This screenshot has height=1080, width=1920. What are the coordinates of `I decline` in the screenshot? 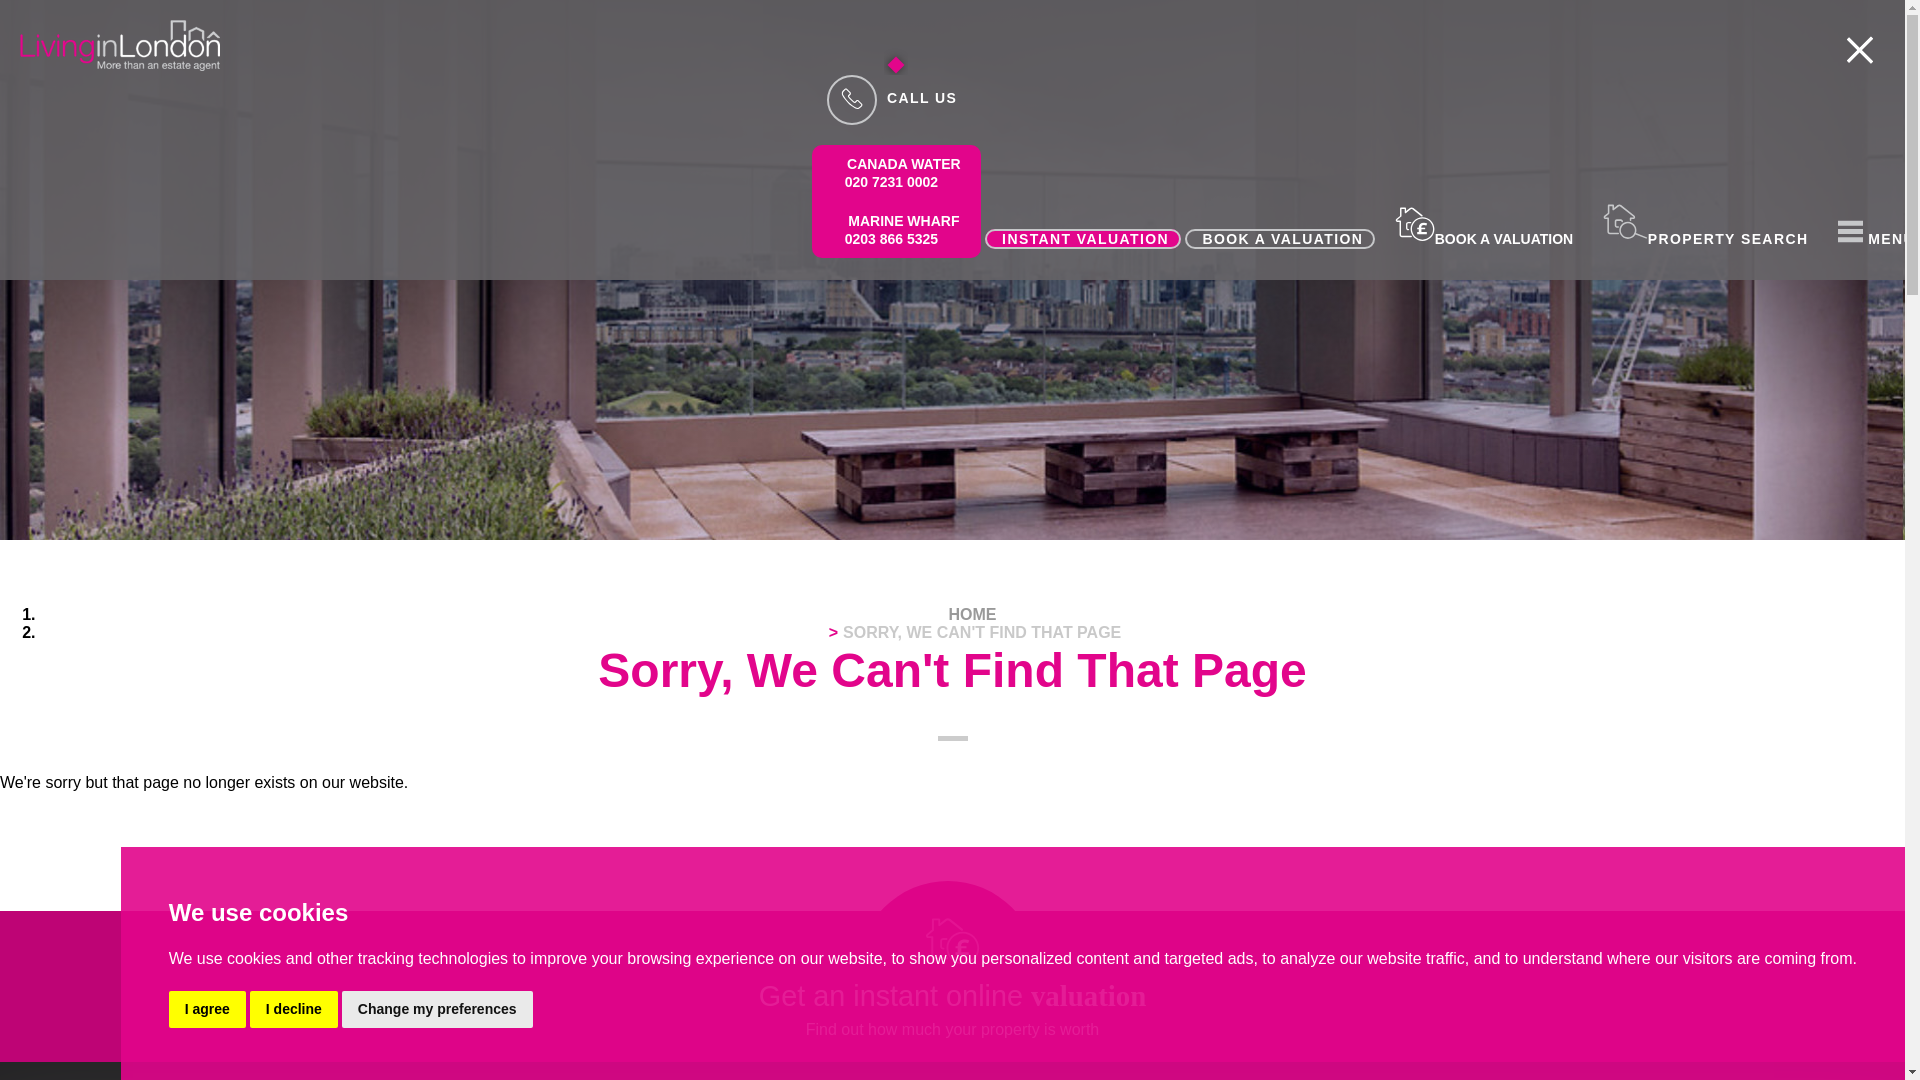 It's located at (896, 230).